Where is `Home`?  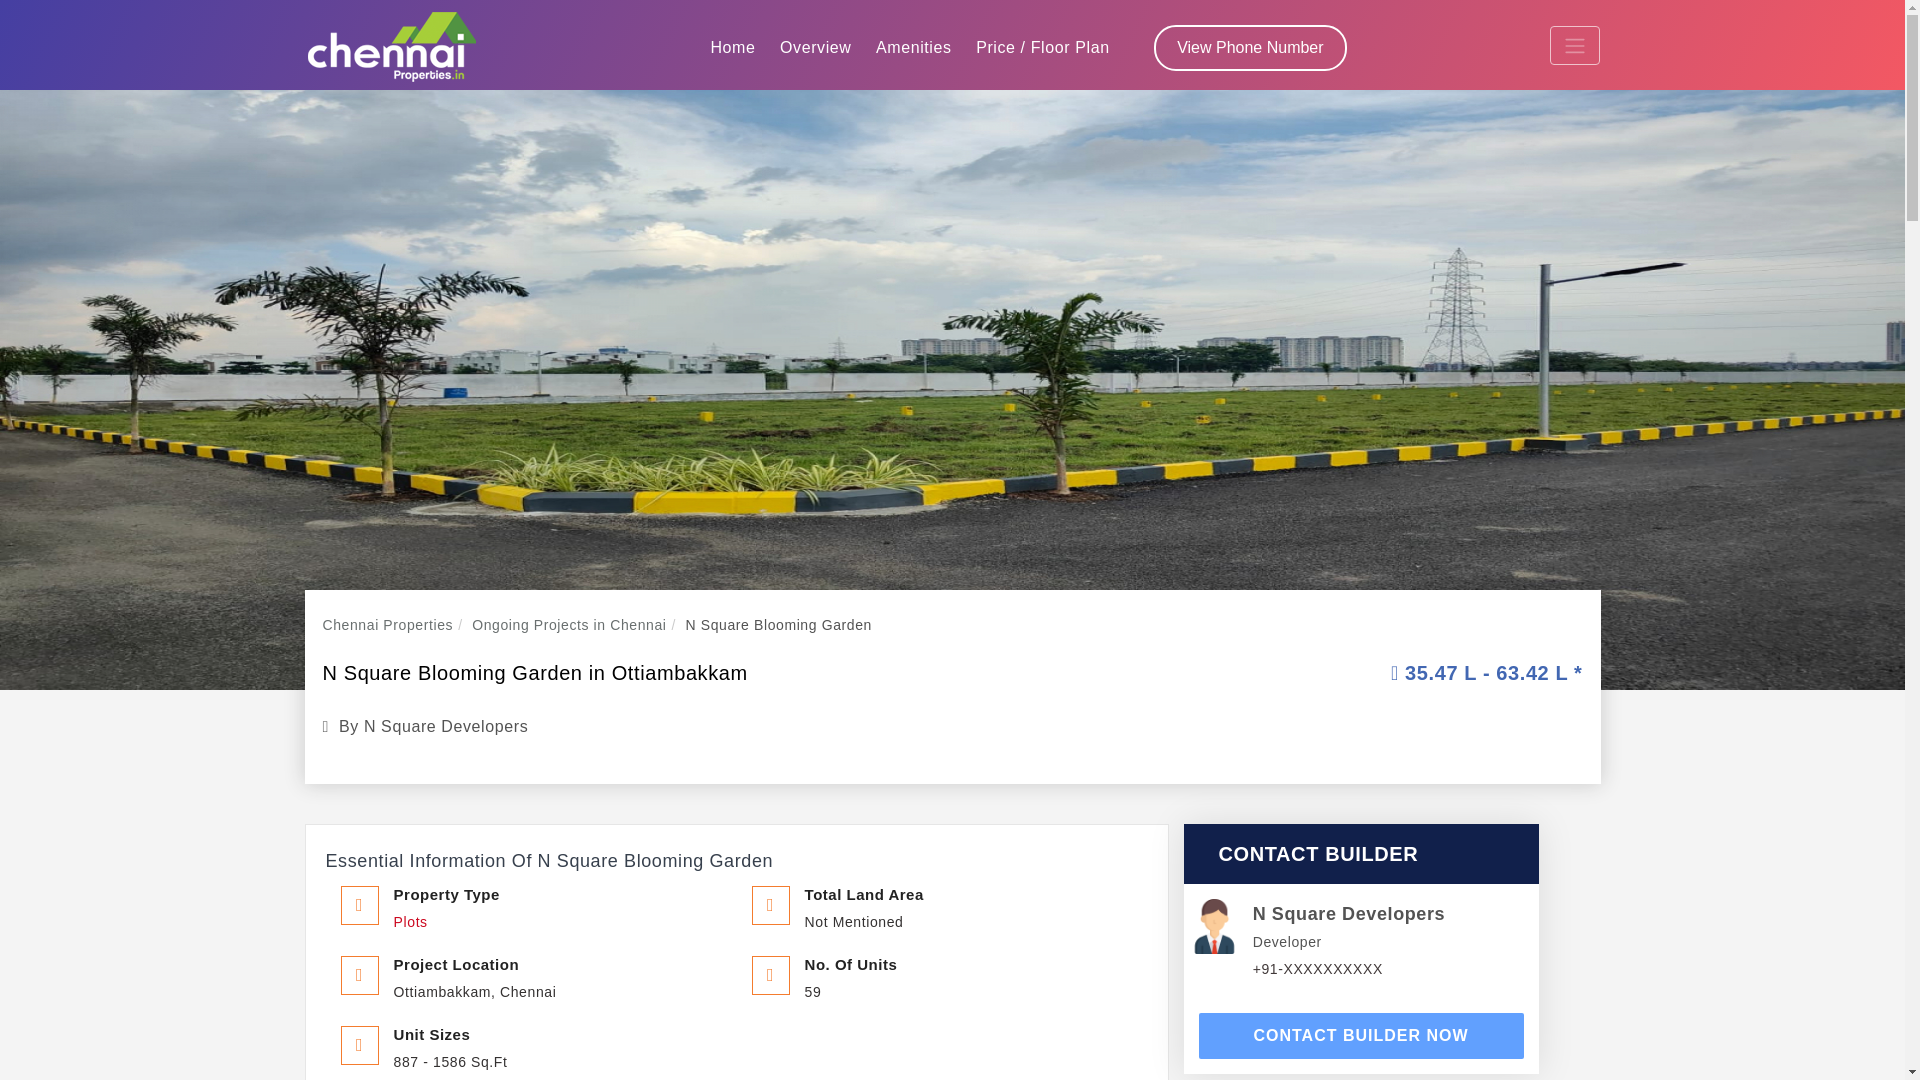
Home is located at coordinates (732, 47).